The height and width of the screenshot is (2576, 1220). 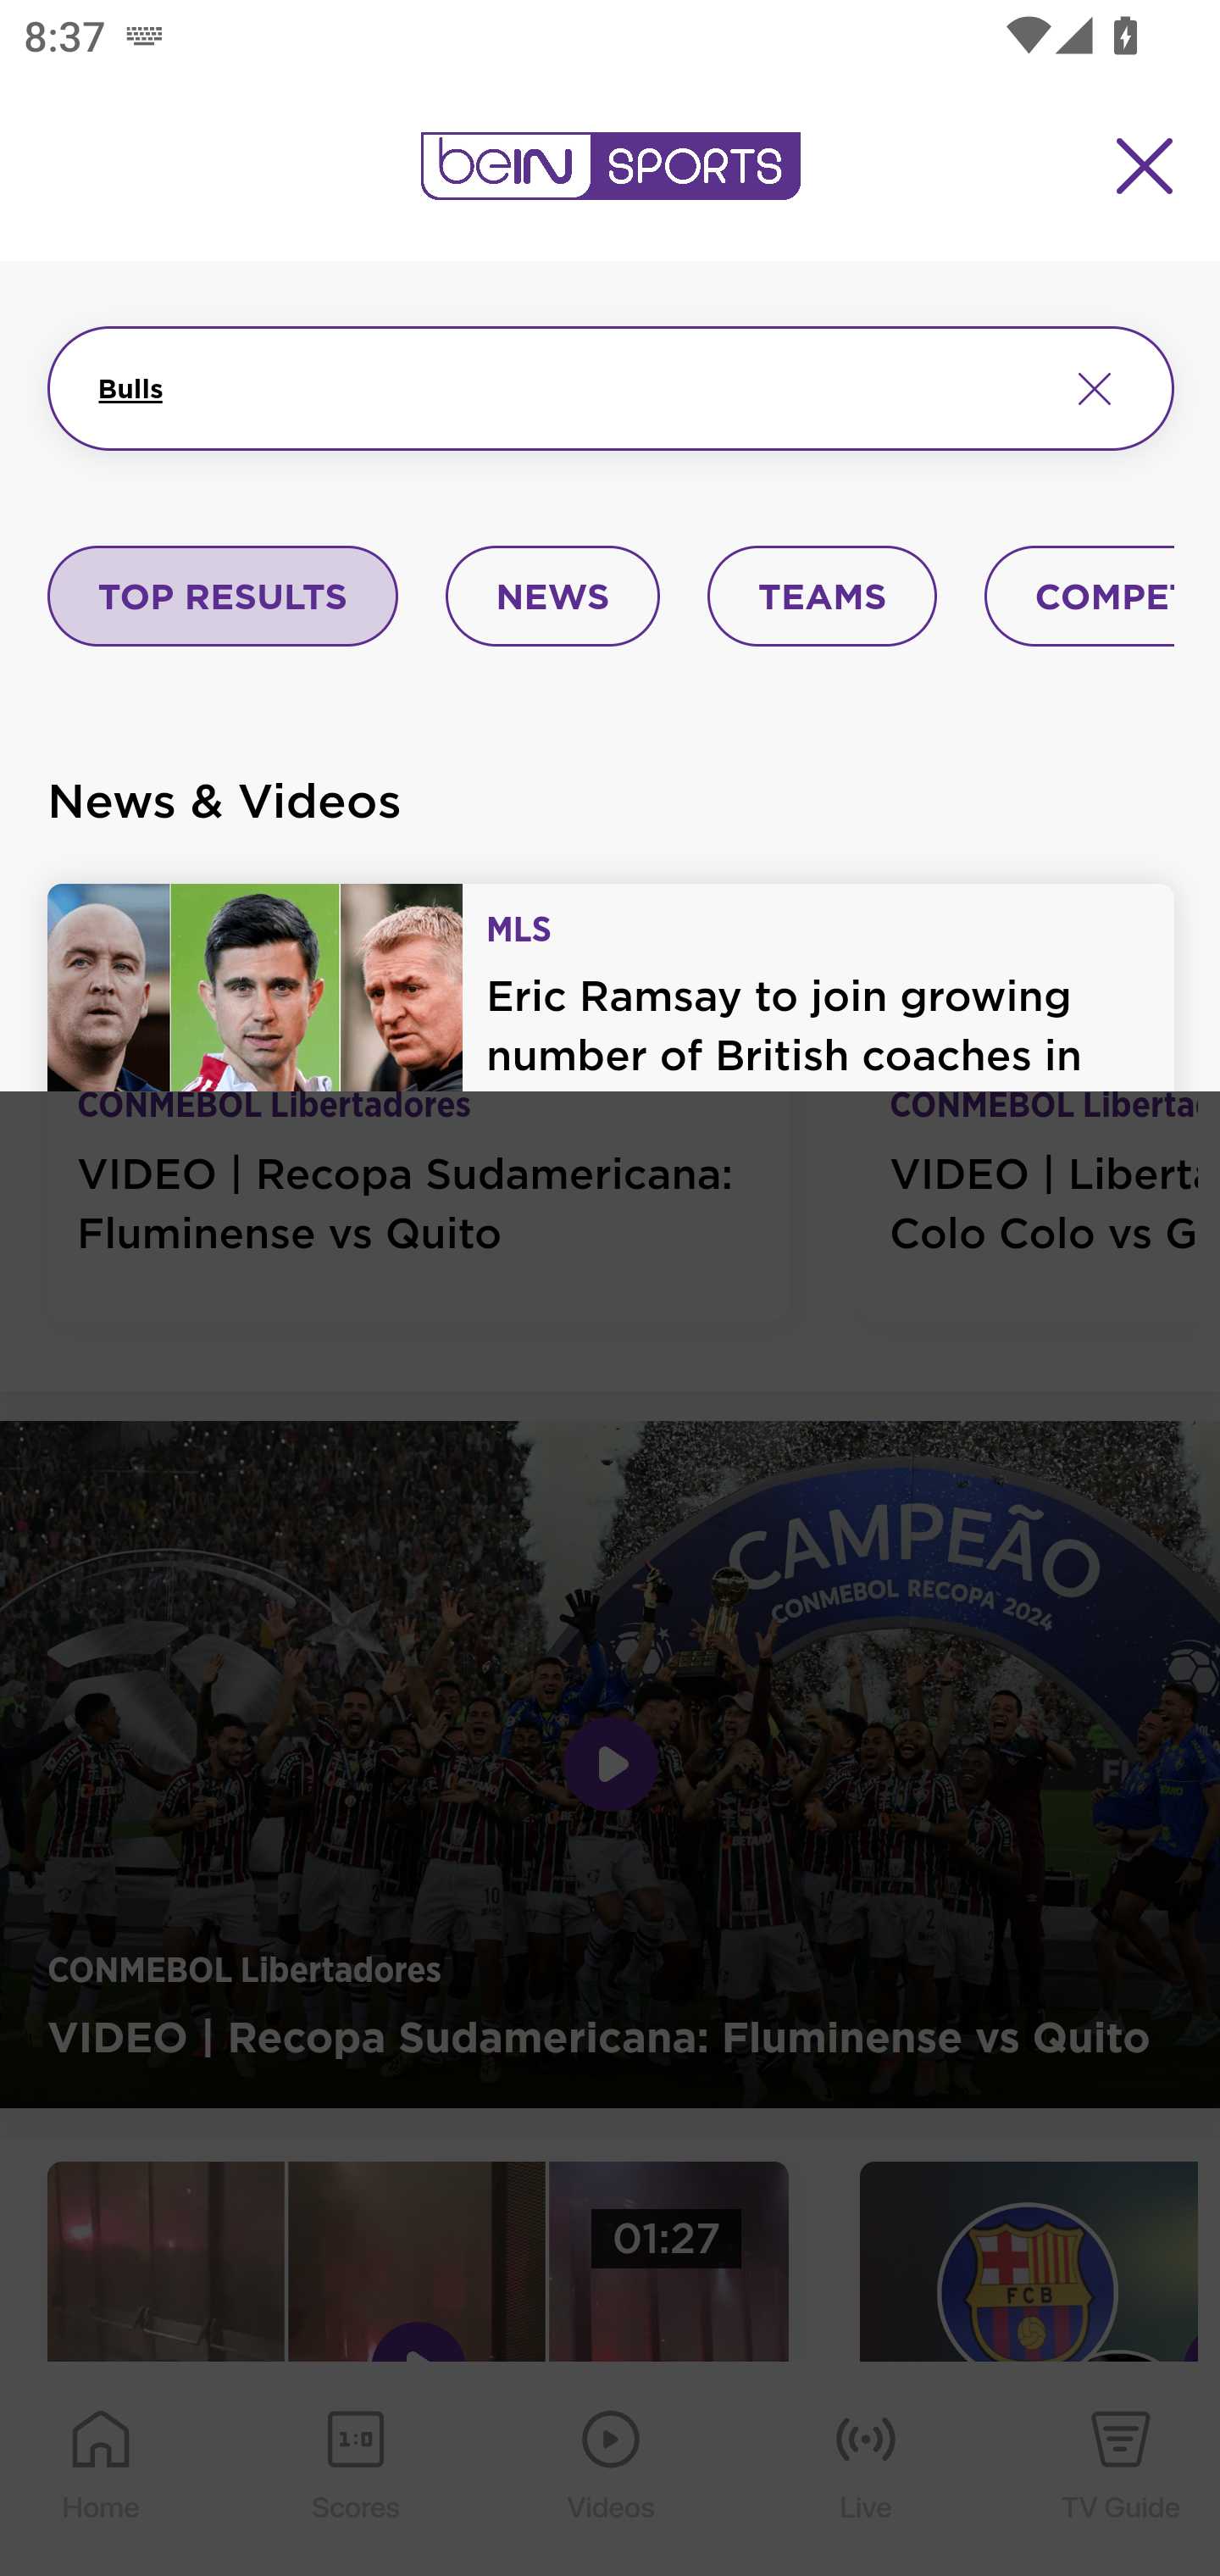 What do you see at coordinates (569, 387) in the screenshot?
I see `Bulls` at bounding box center [569, 387].